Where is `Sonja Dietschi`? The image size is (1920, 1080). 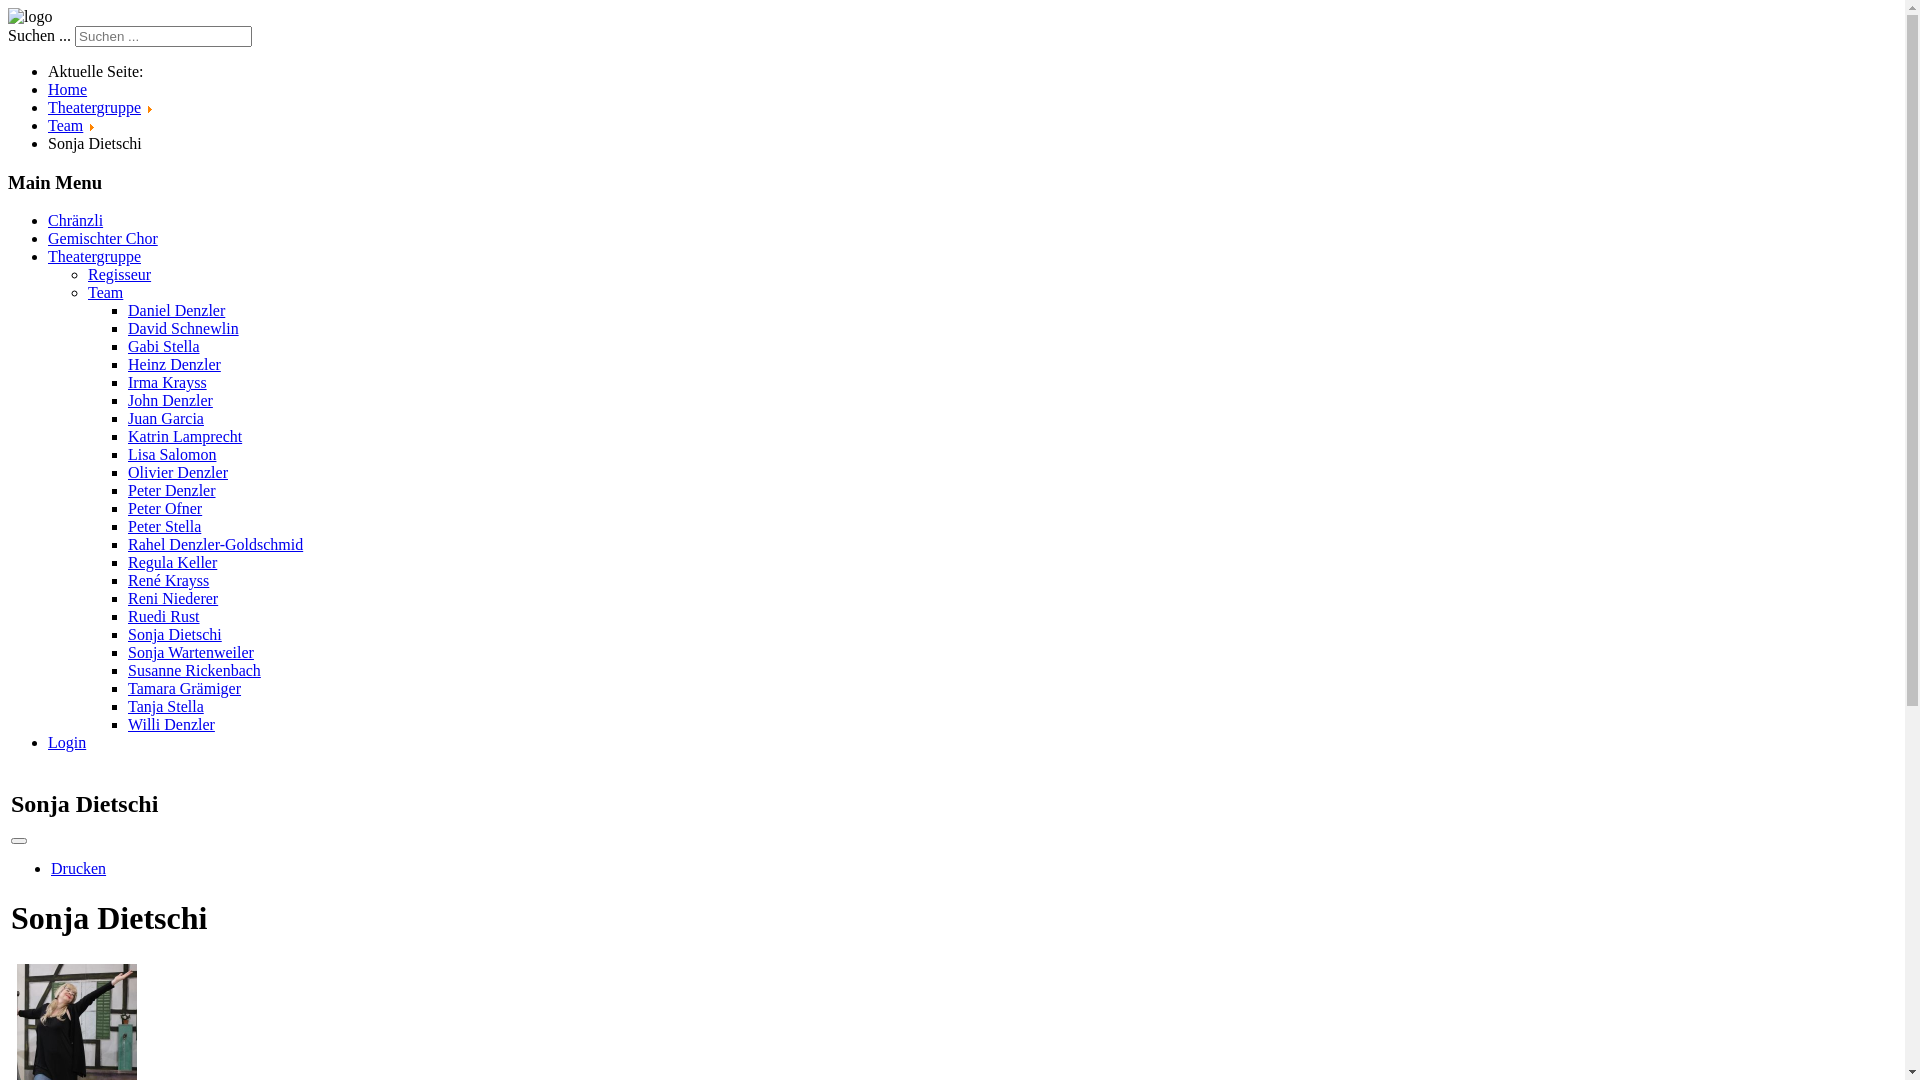 Sonja Dietschi is located at coordinates (175, 634).